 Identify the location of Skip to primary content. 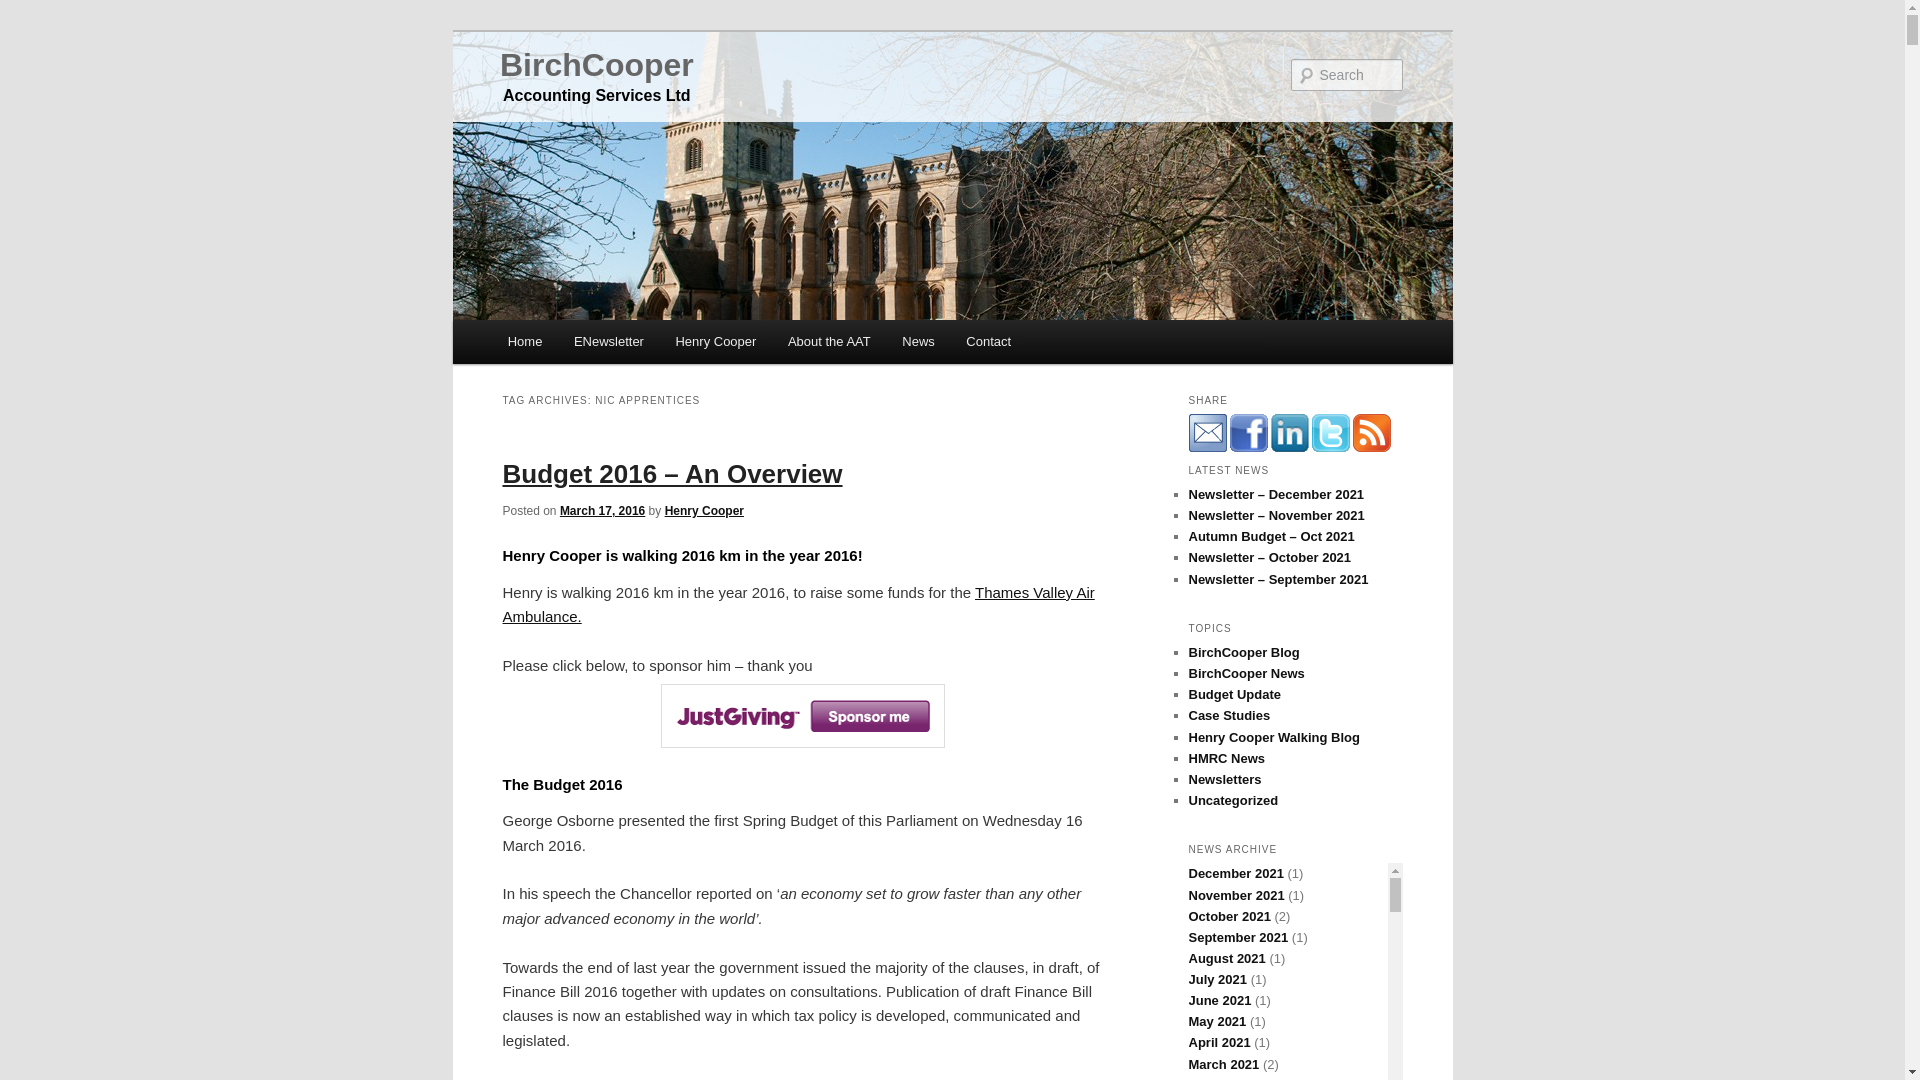
(596, 344).